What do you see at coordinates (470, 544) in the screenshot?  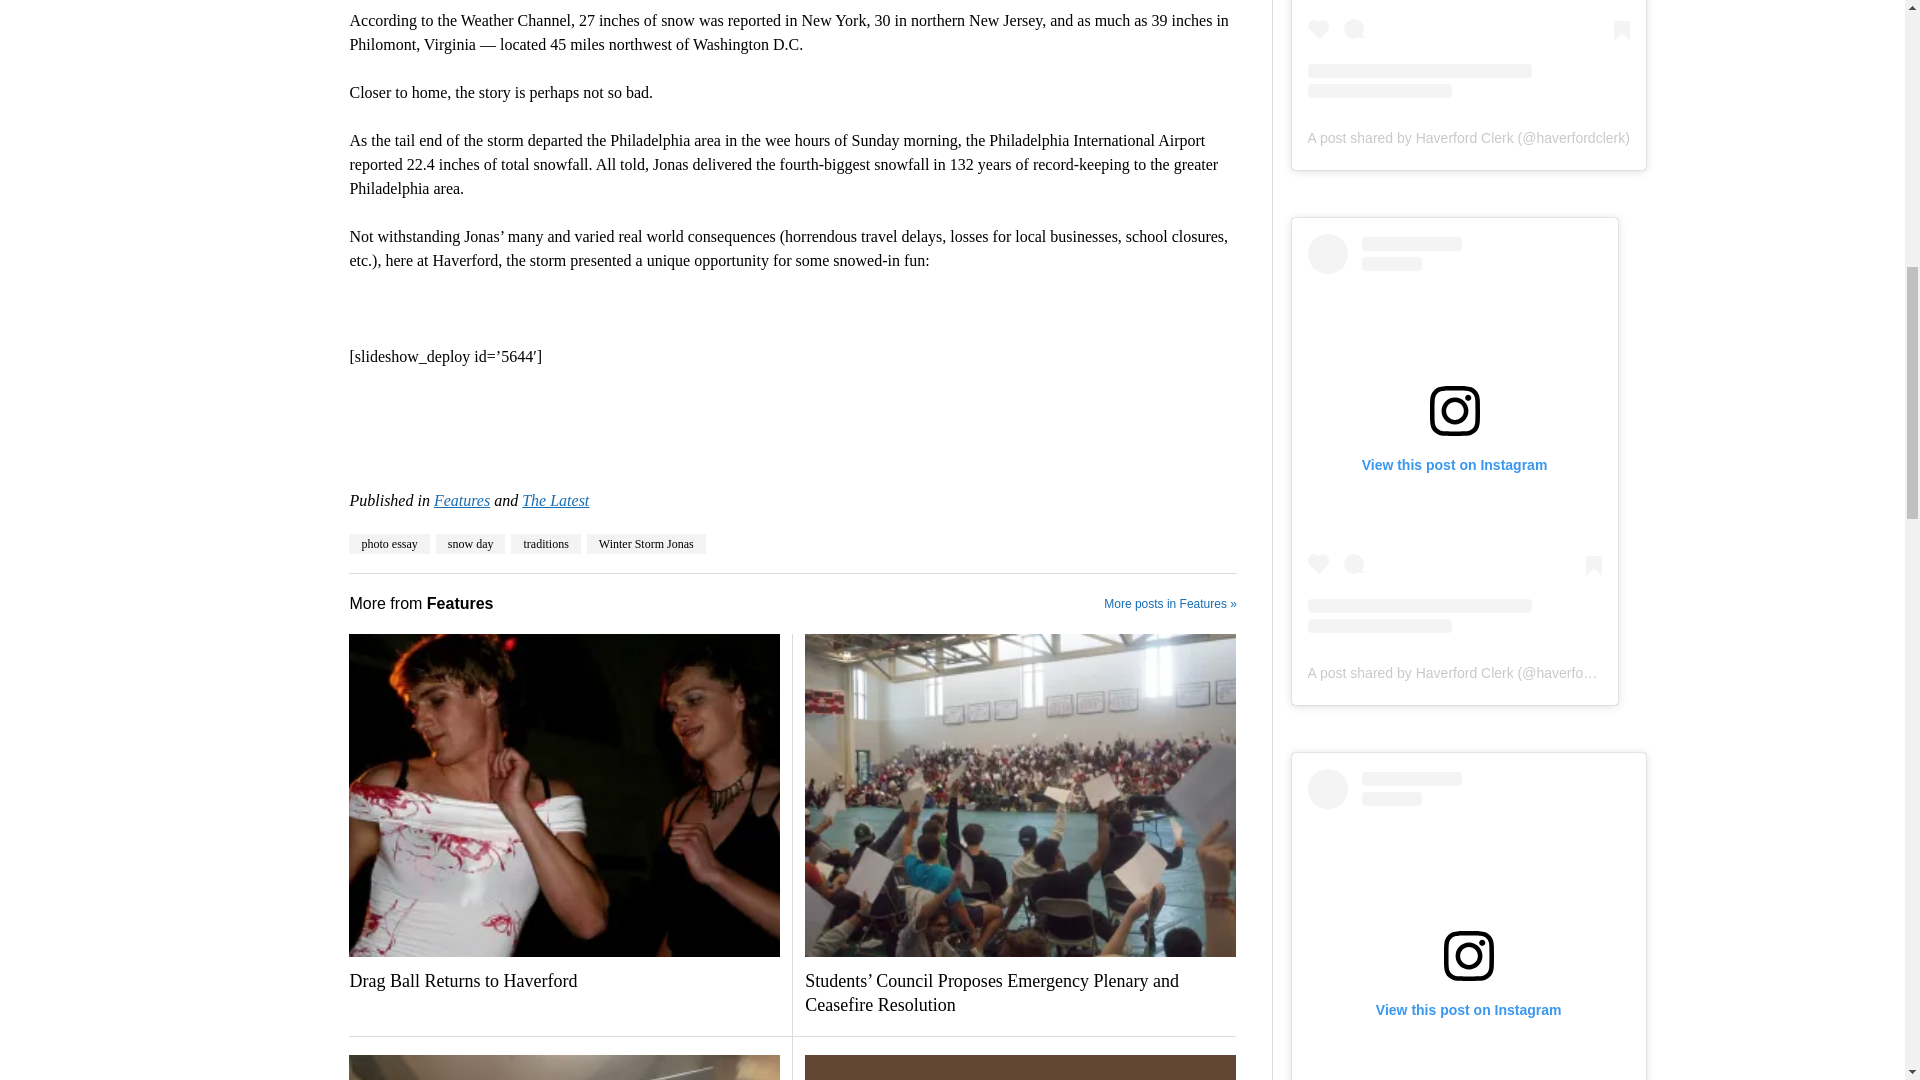 I see `snow day` at bounding box center [470, 544].